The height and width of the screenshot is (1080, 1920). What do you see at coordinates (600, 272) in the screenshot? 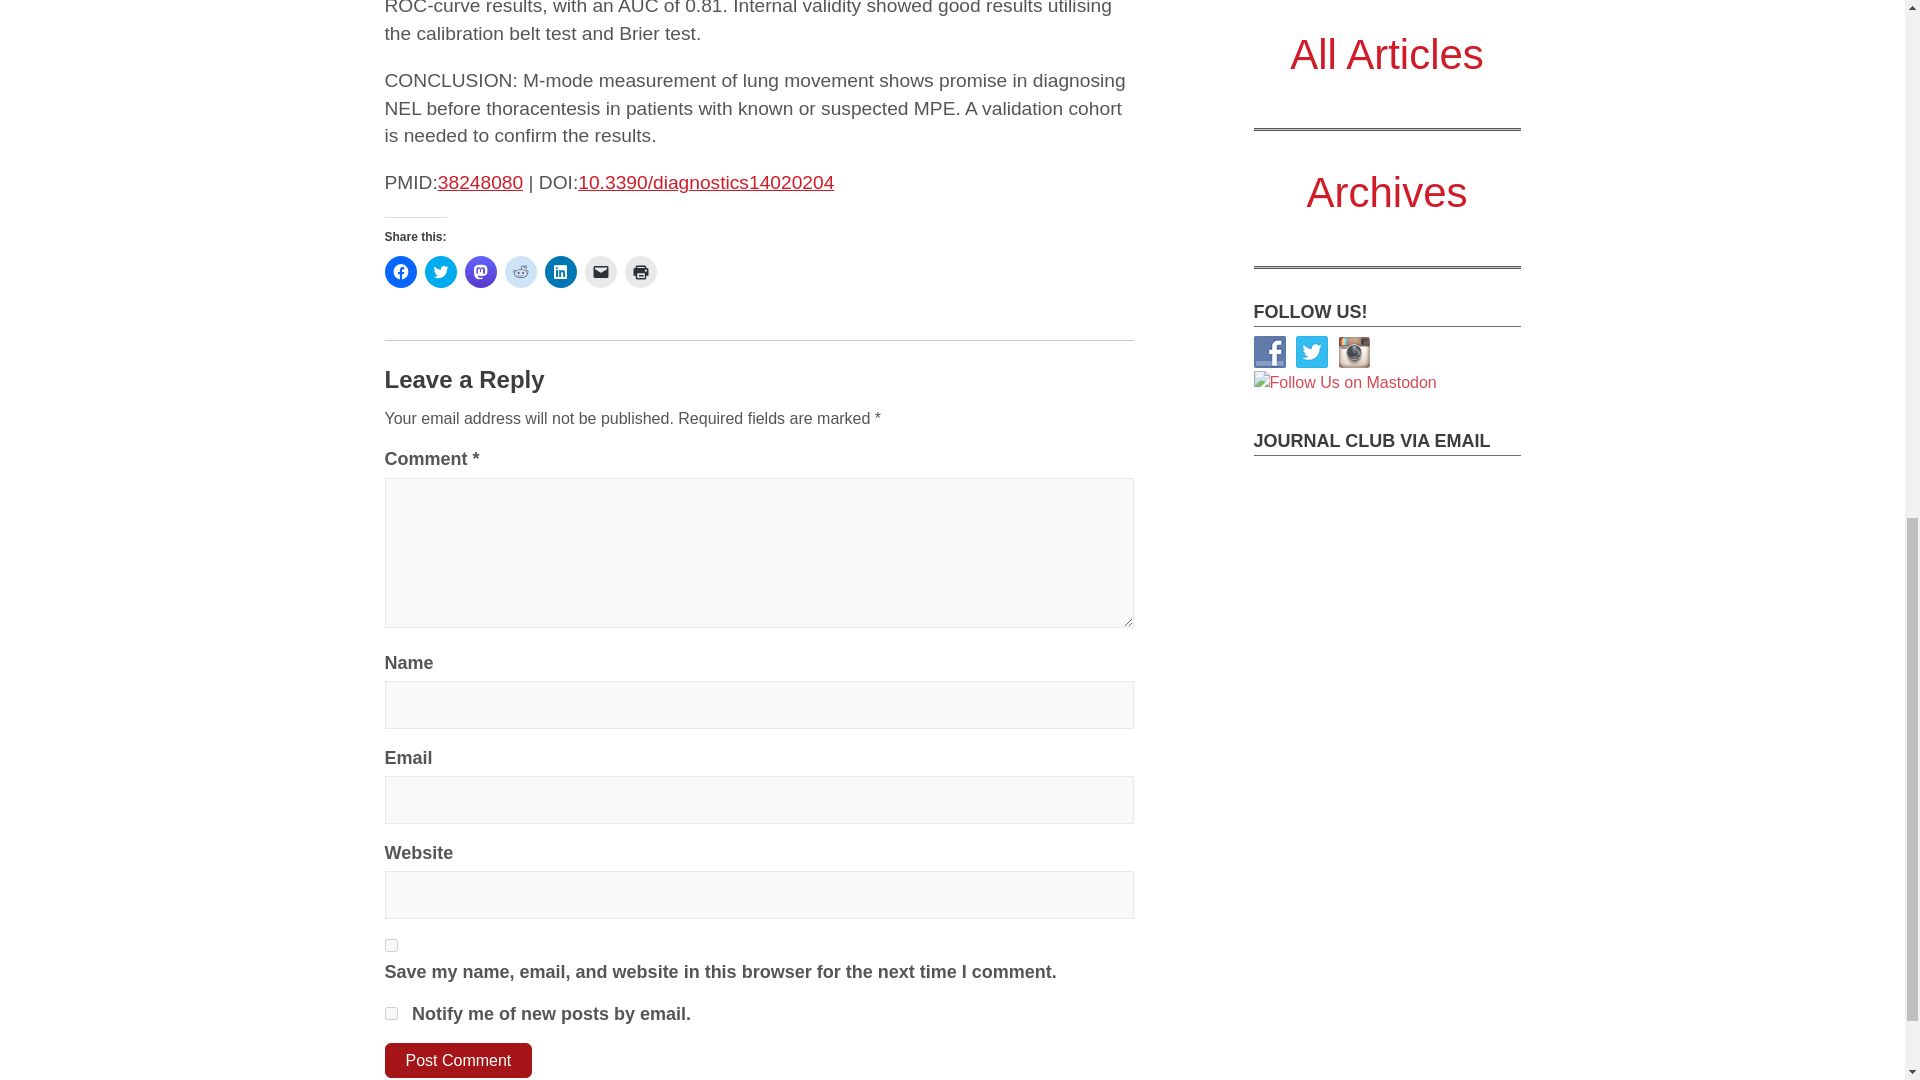
I see `Click to email a link to a friend` at bounding box center [600, 272].